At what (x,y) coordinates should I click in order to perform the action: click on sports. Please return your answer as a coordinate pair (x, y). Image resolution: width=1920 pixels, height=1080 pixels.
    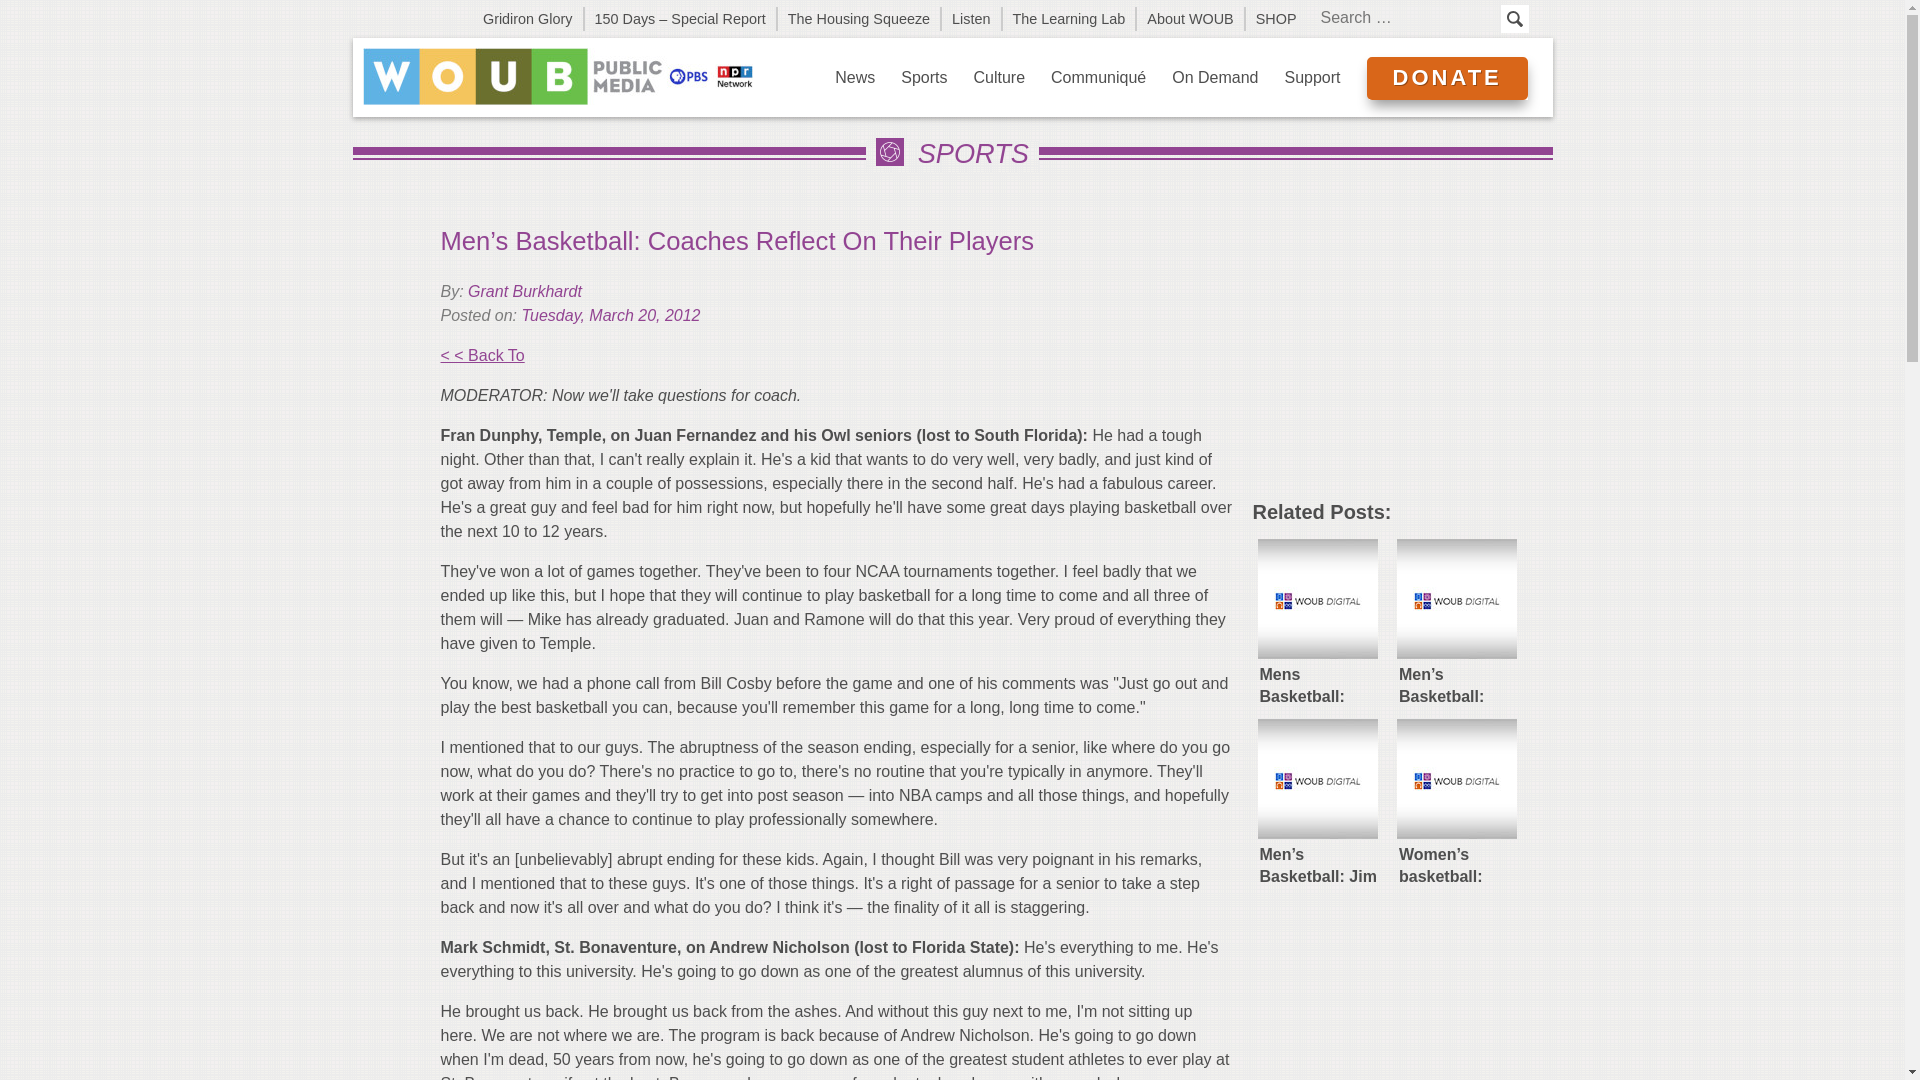
    Looking at the image, I should click on (924, 76).